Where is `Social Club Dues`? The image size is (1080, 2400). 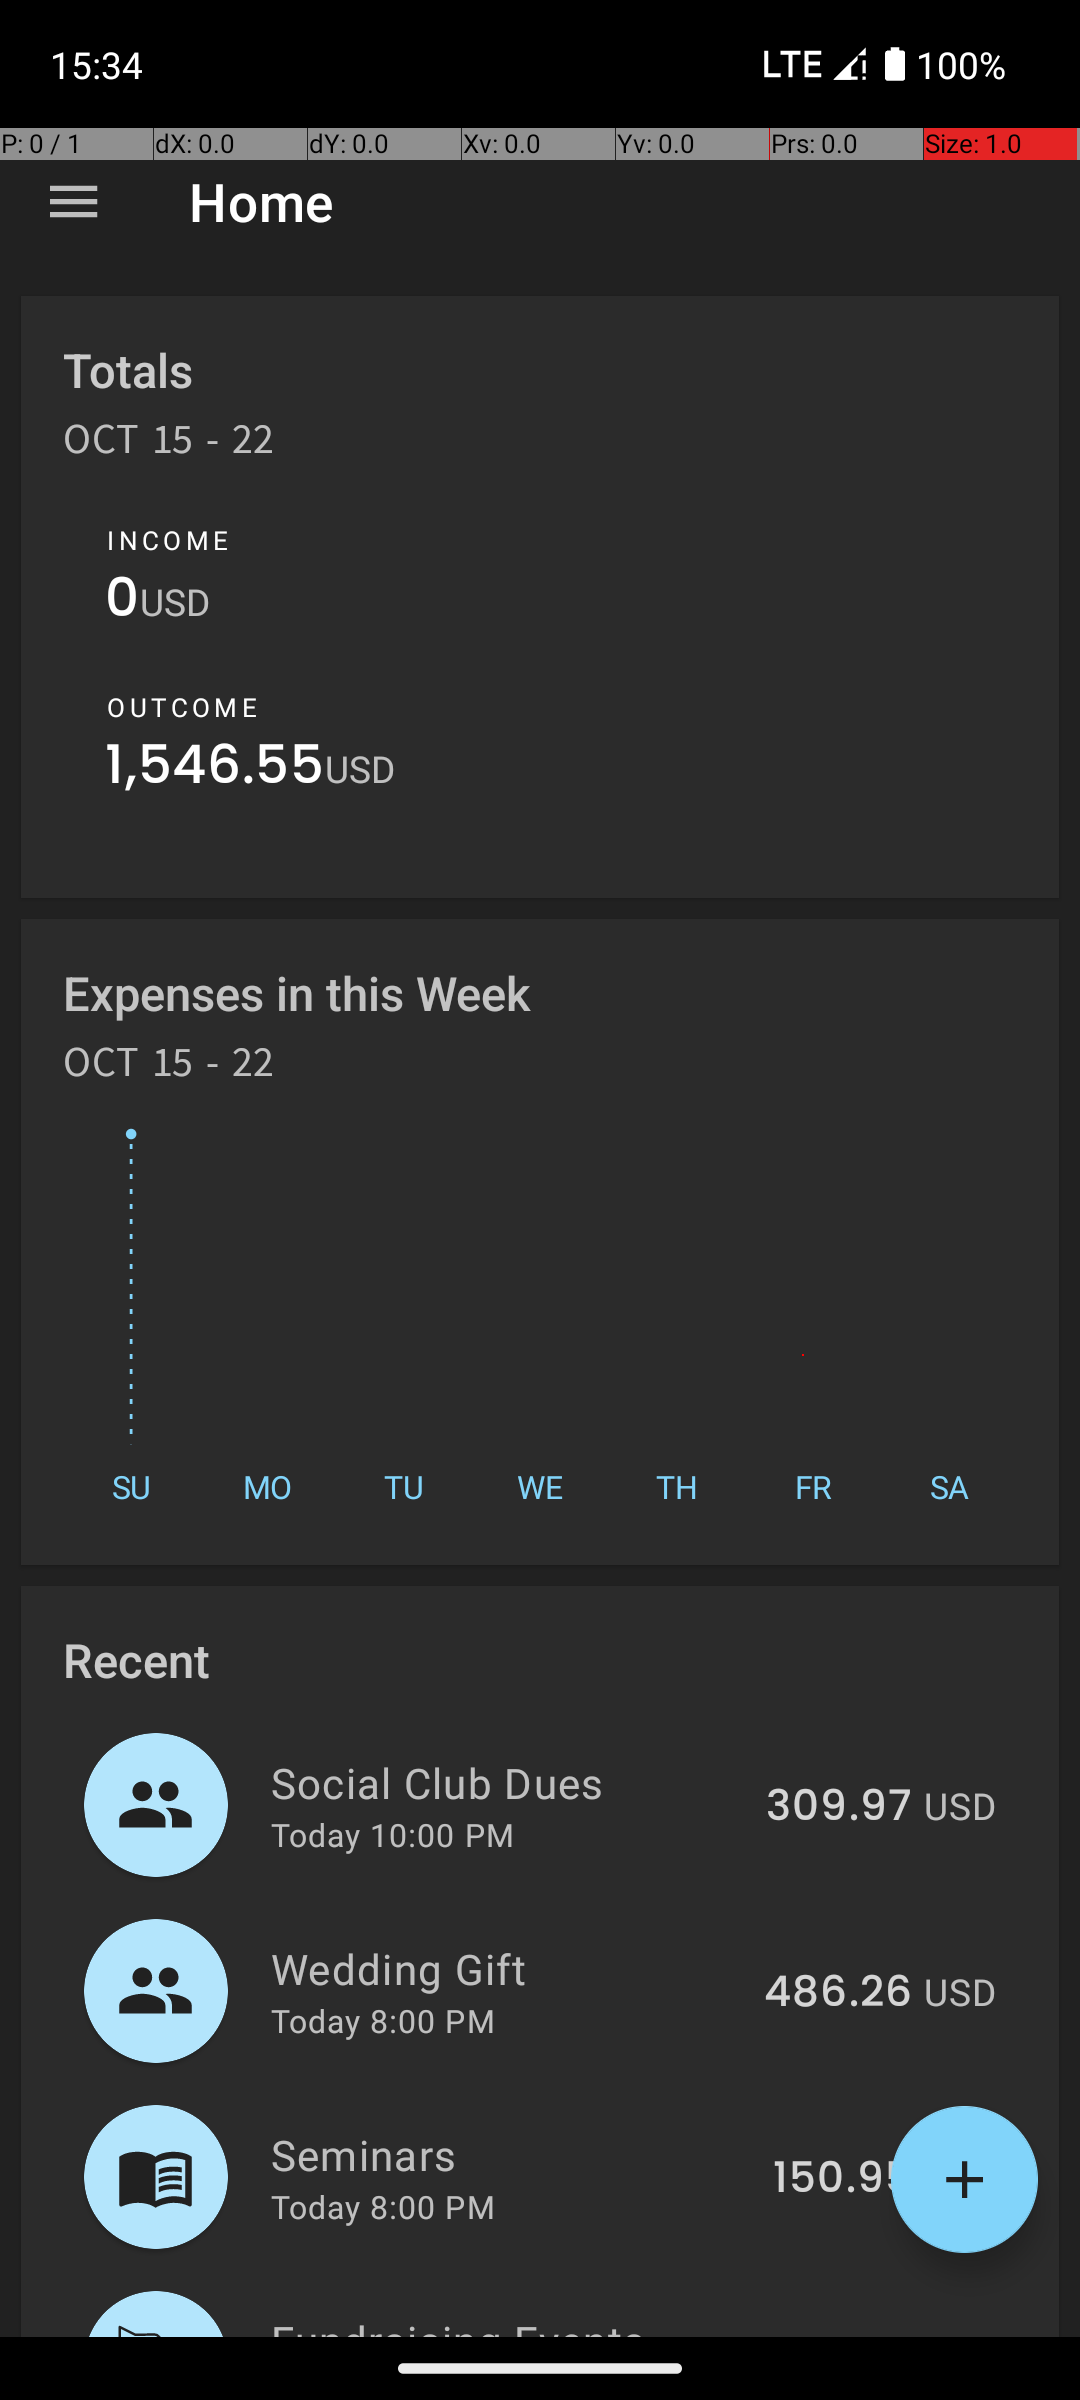
Social Club Dues is located at coordinates (507, 1782).